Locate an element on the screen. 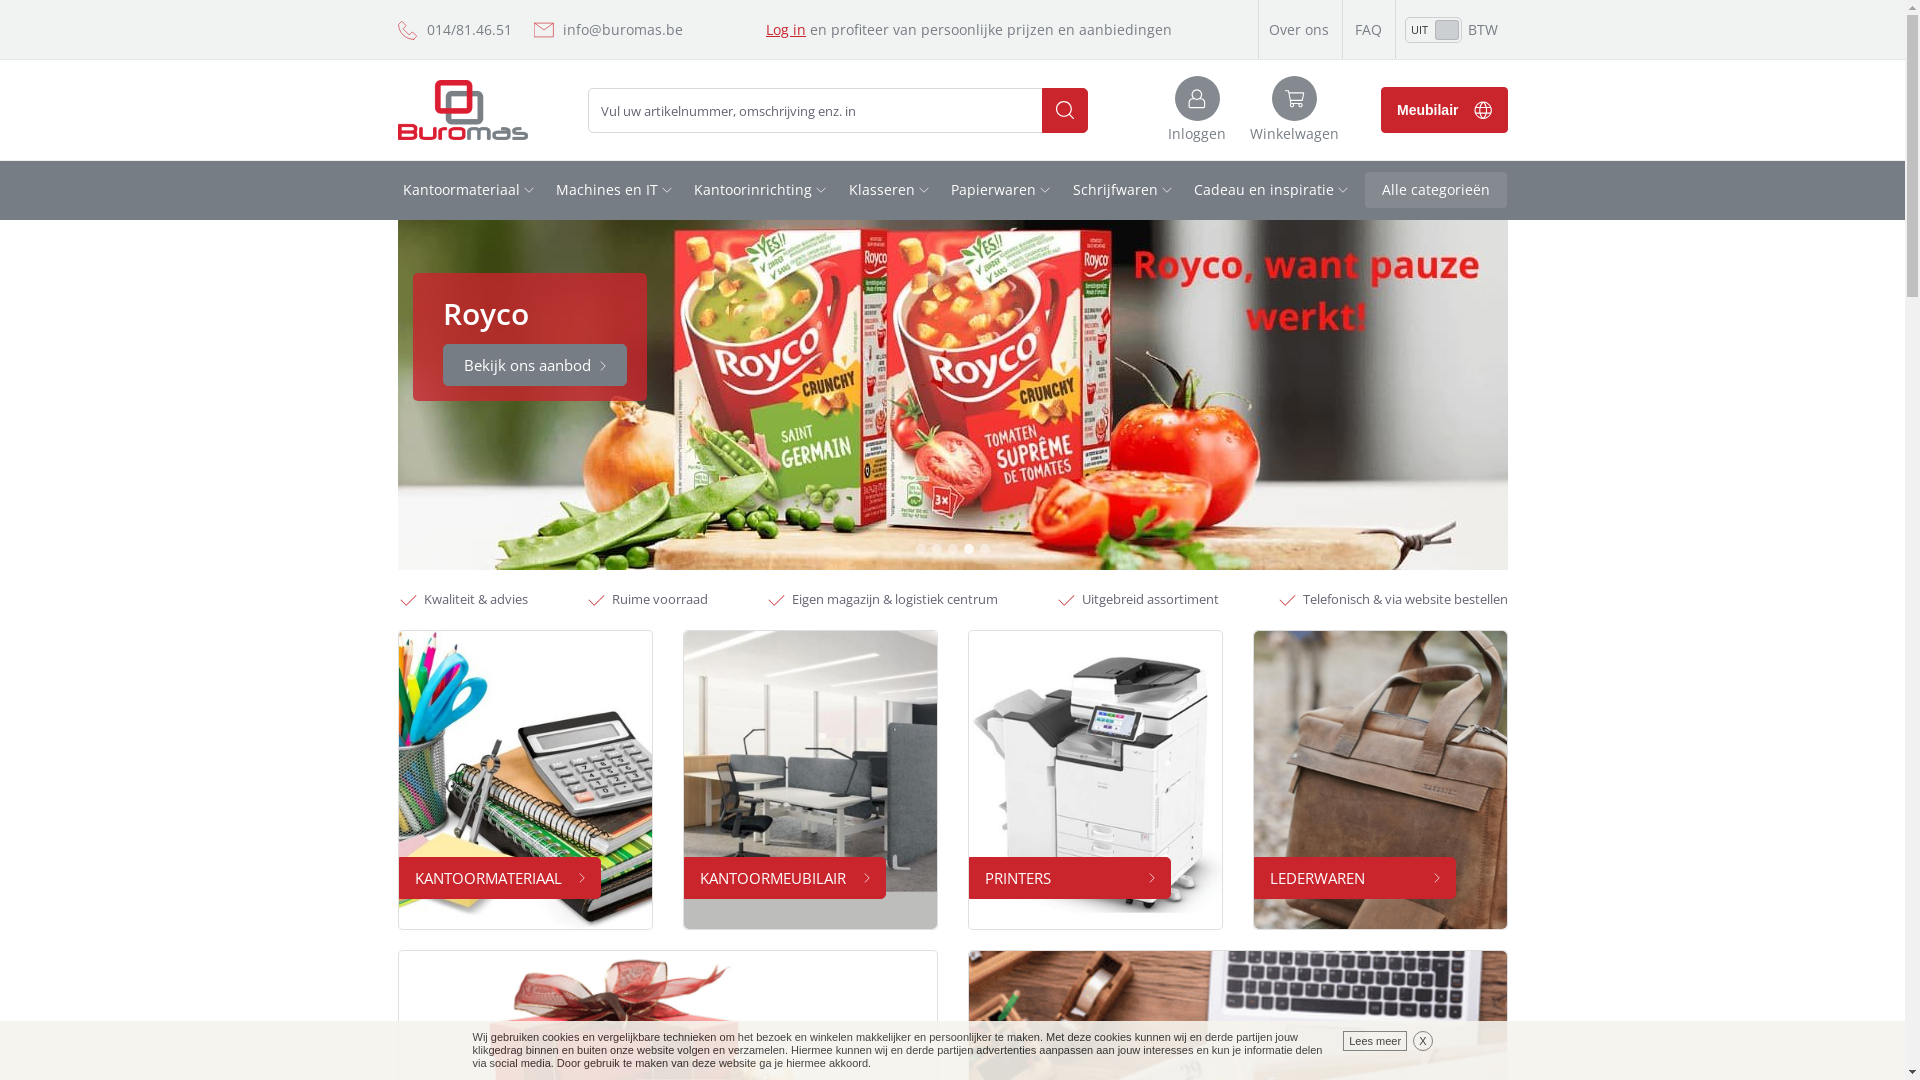 This screenshot has width=1920, height=1080. X is located at coordinates (1422, 1041).